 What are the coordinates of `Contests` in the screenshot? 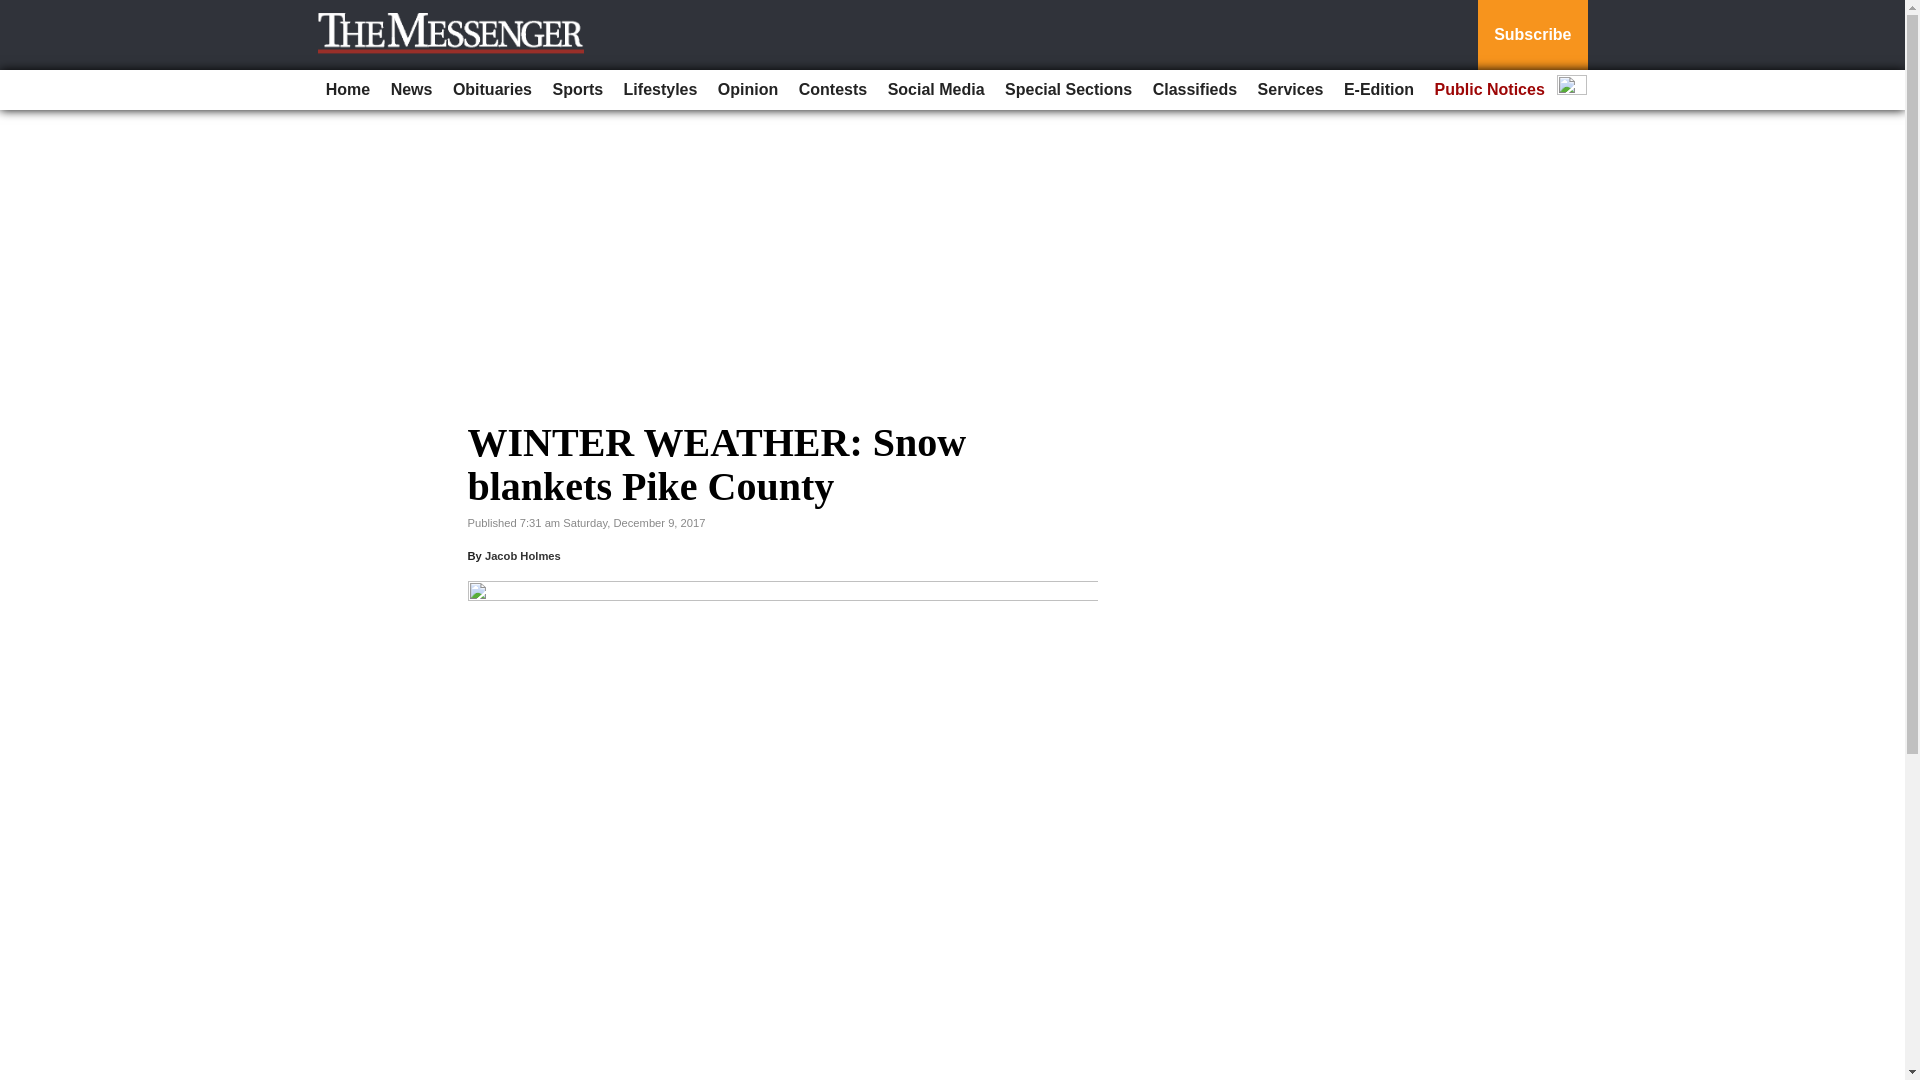 It's located at (833, 90).